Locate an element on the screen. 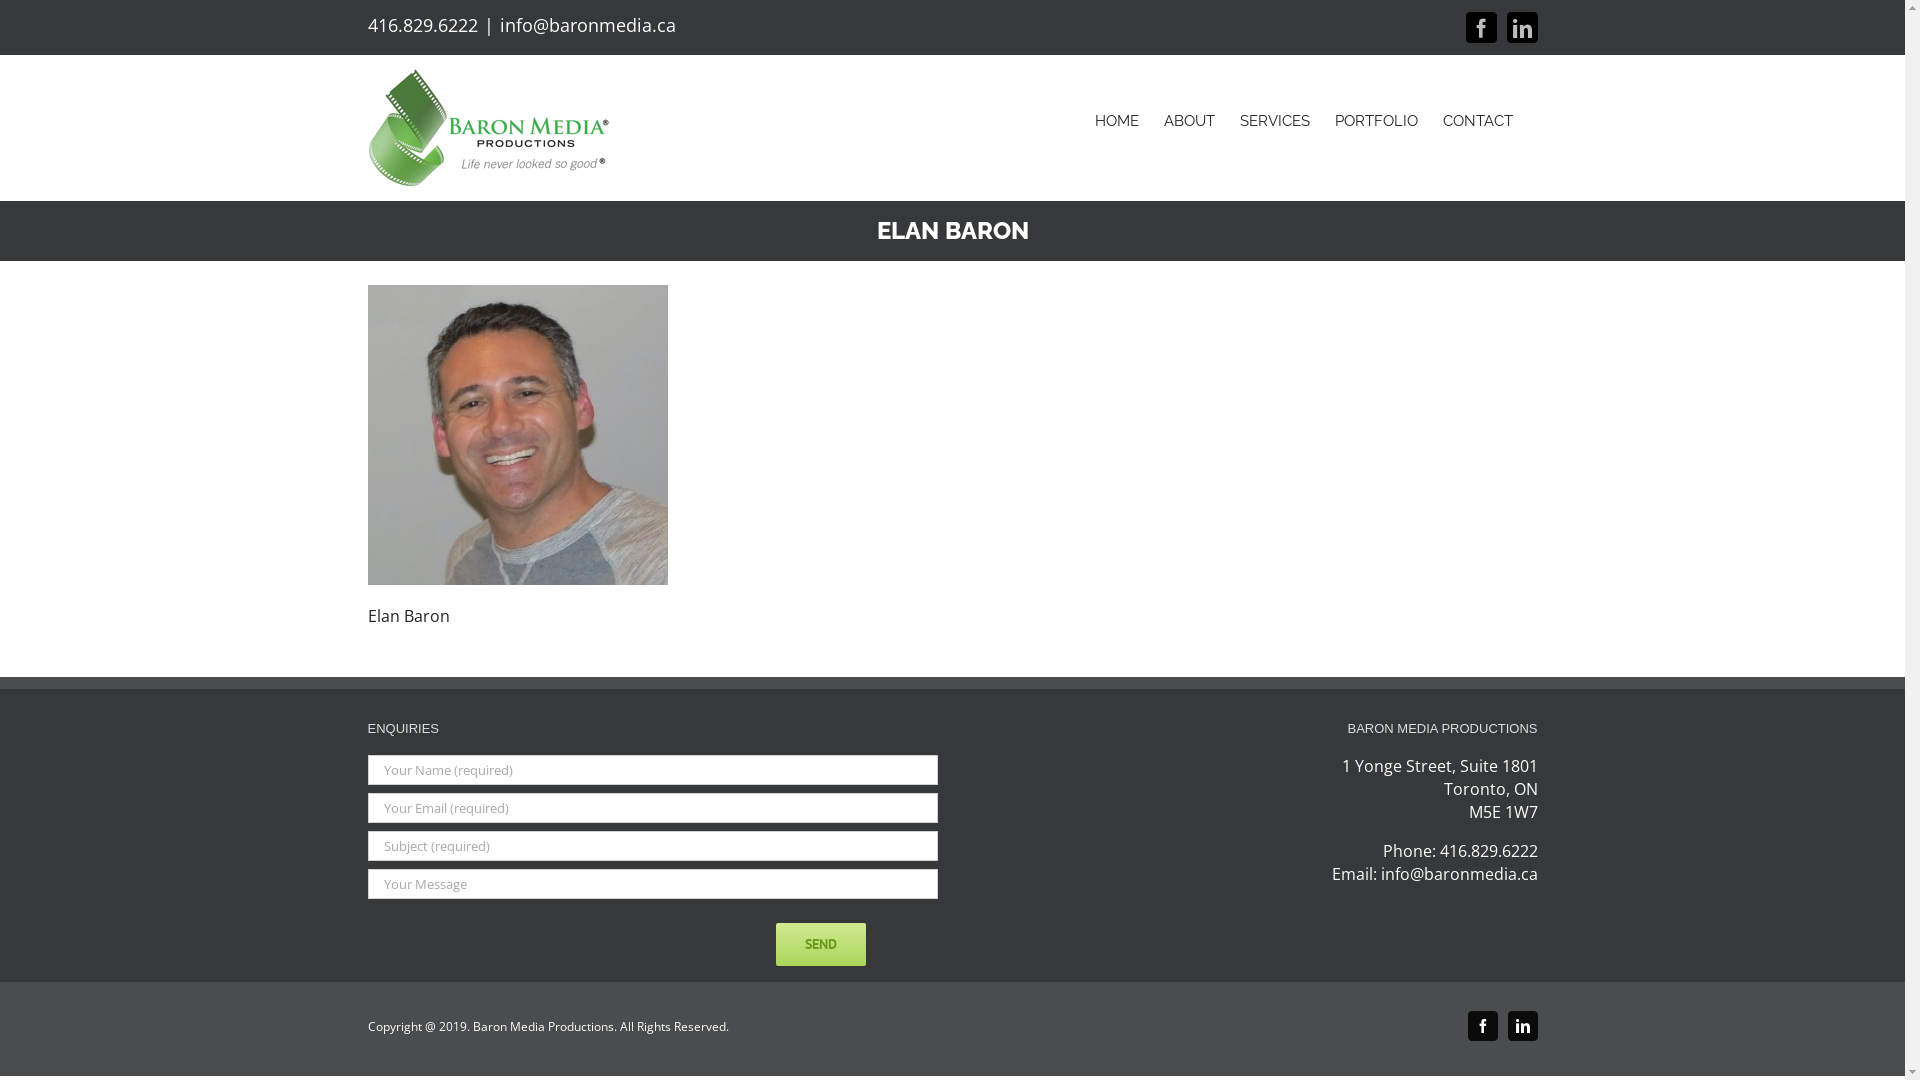 The width and height of the screenshot is (1920, 1080). Facebook is located at coordinates (1483, 1026).